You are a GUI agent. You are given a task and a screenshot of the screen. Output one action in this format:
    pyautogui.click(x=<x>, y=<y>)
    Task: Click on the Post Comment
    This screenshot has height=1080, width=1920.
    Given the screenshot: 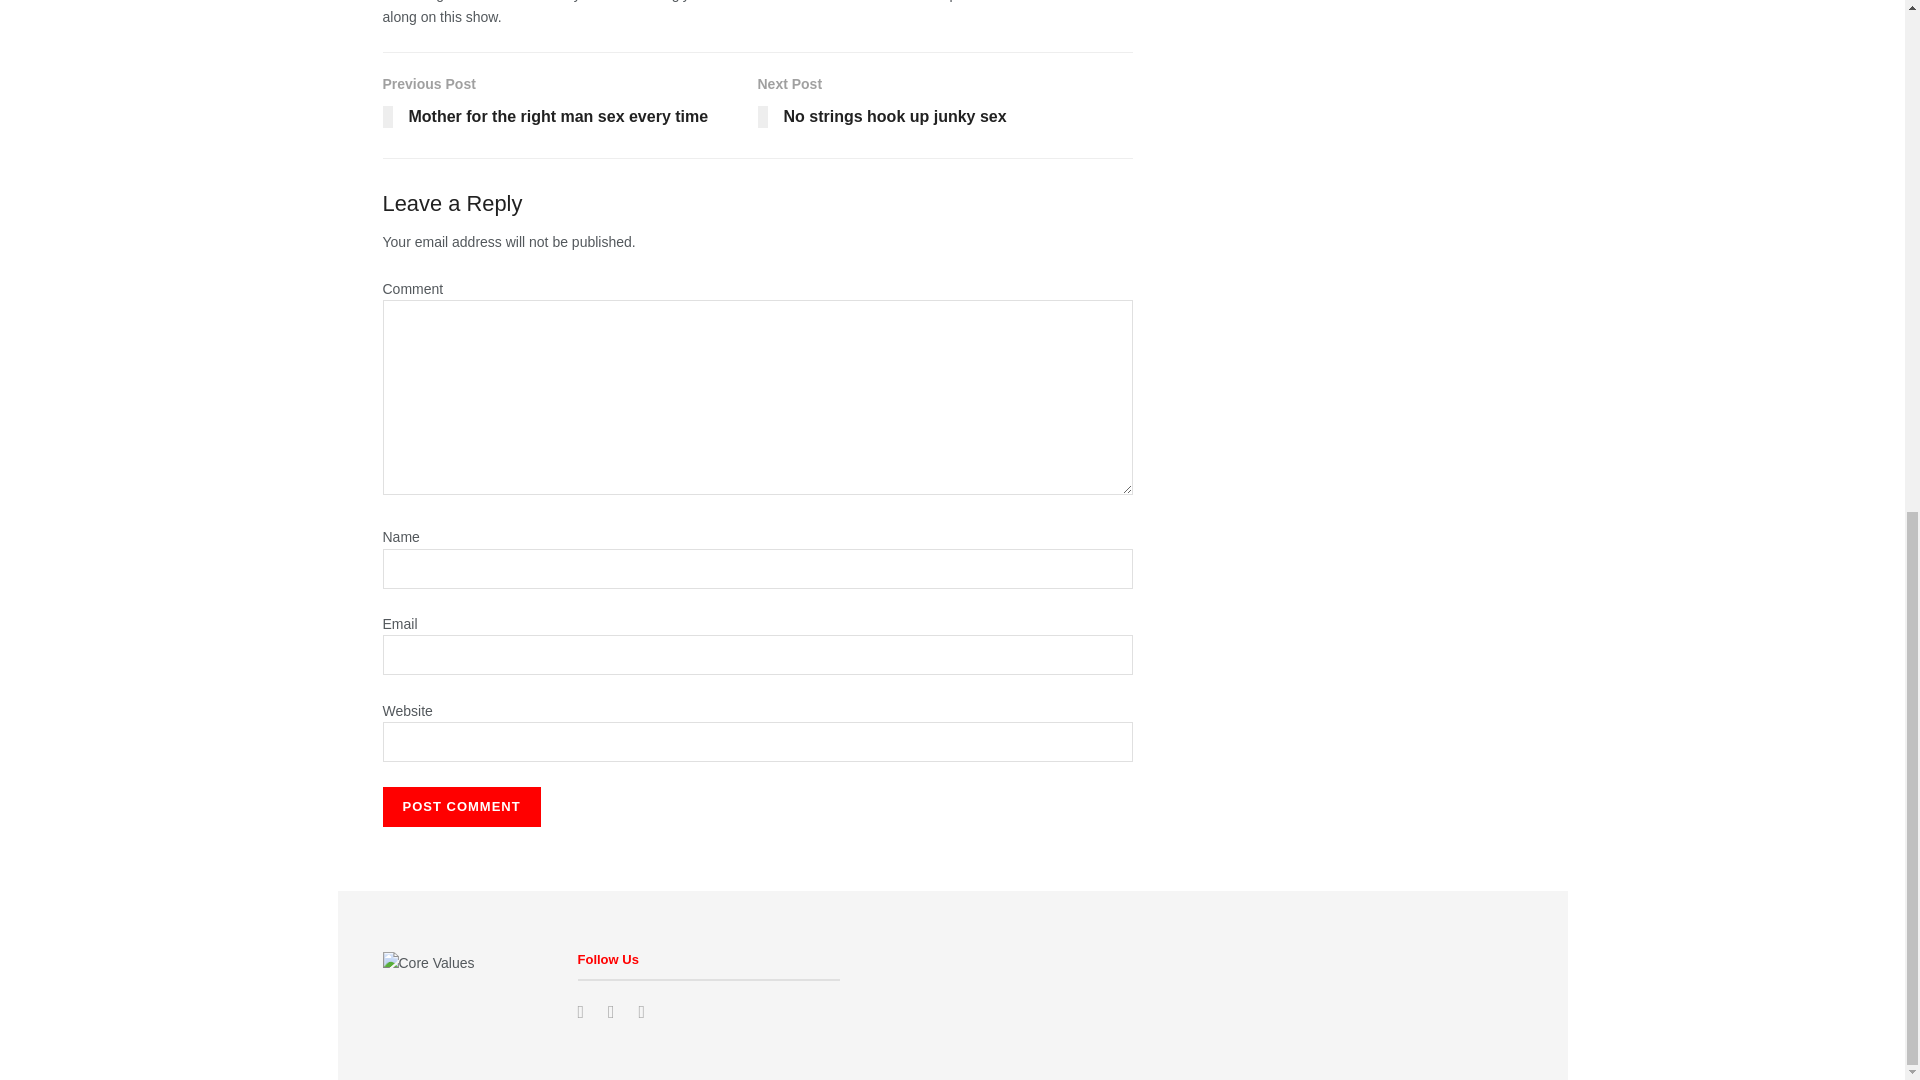 What is the action you would take?
    pyautogui.click(x=460, y=807)
    